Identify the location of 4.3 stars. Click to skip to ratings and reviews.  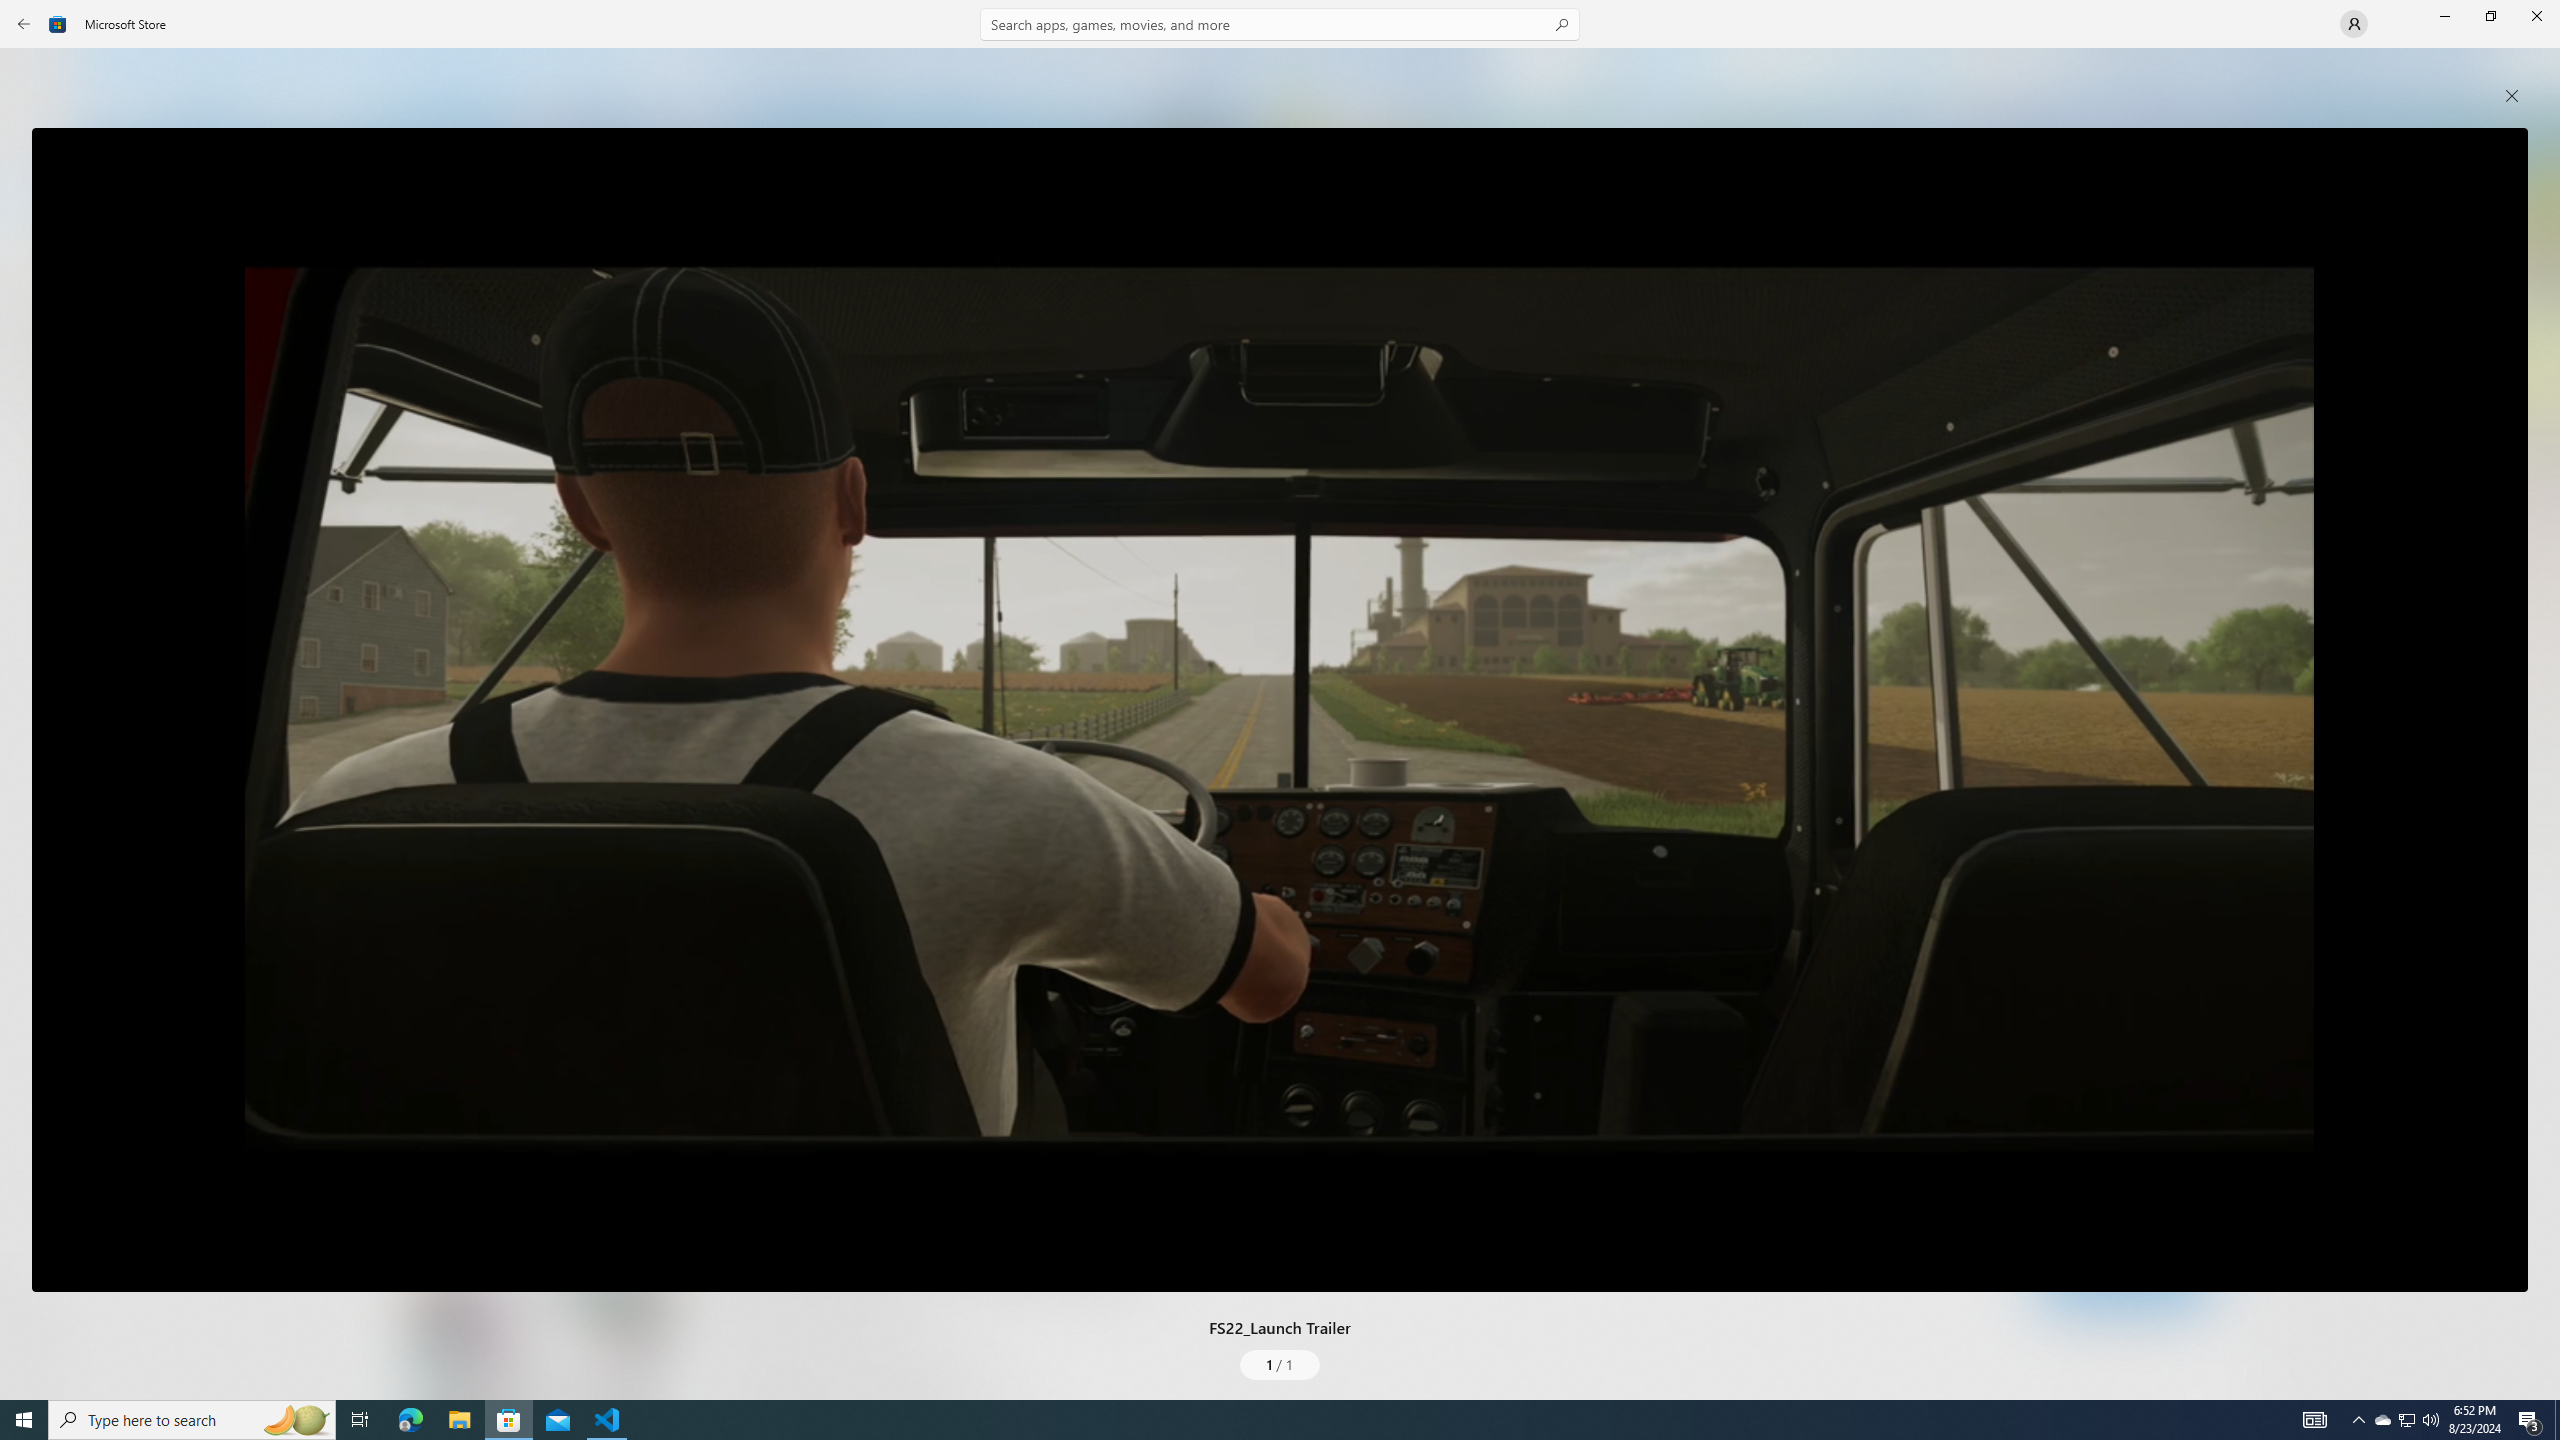
(690, 952).